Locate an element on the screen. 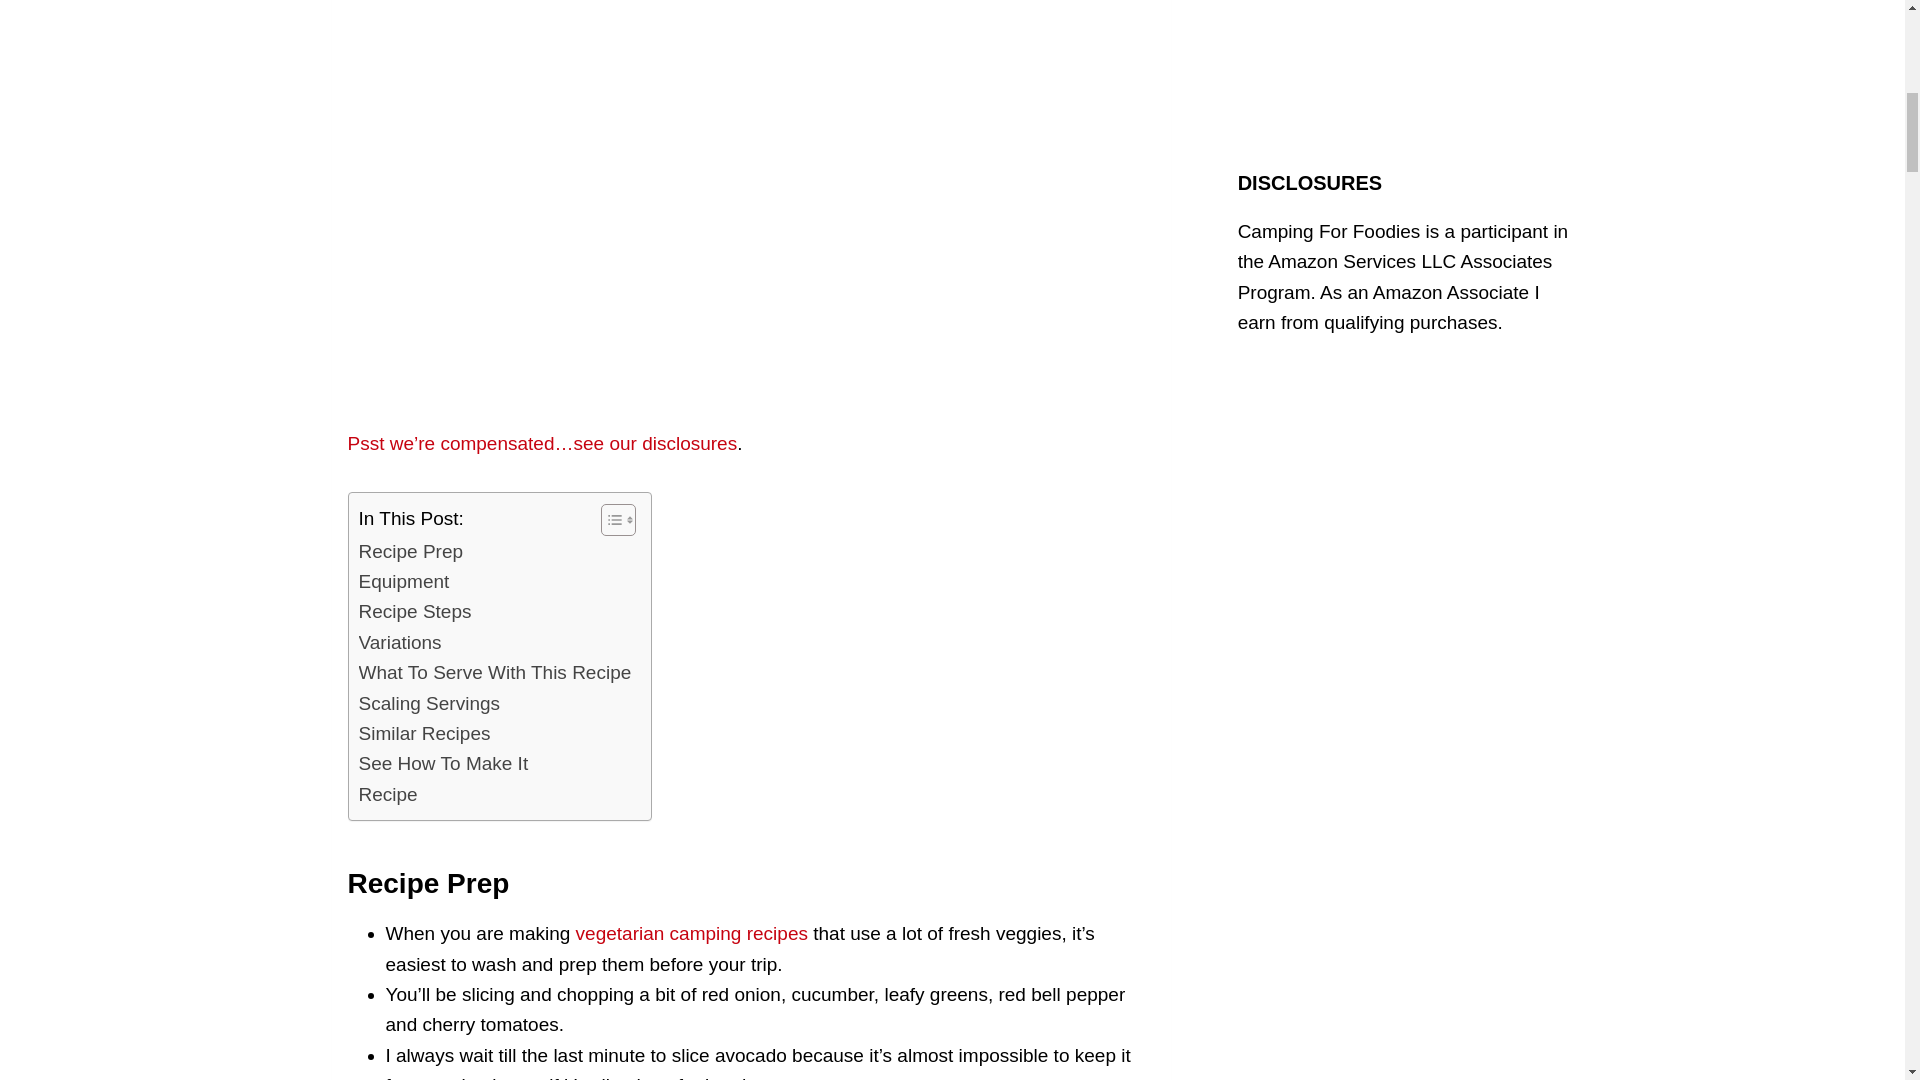 The width and height of the screenshot is (1920, 1080). Recipe is located at coordinates (386, 794).